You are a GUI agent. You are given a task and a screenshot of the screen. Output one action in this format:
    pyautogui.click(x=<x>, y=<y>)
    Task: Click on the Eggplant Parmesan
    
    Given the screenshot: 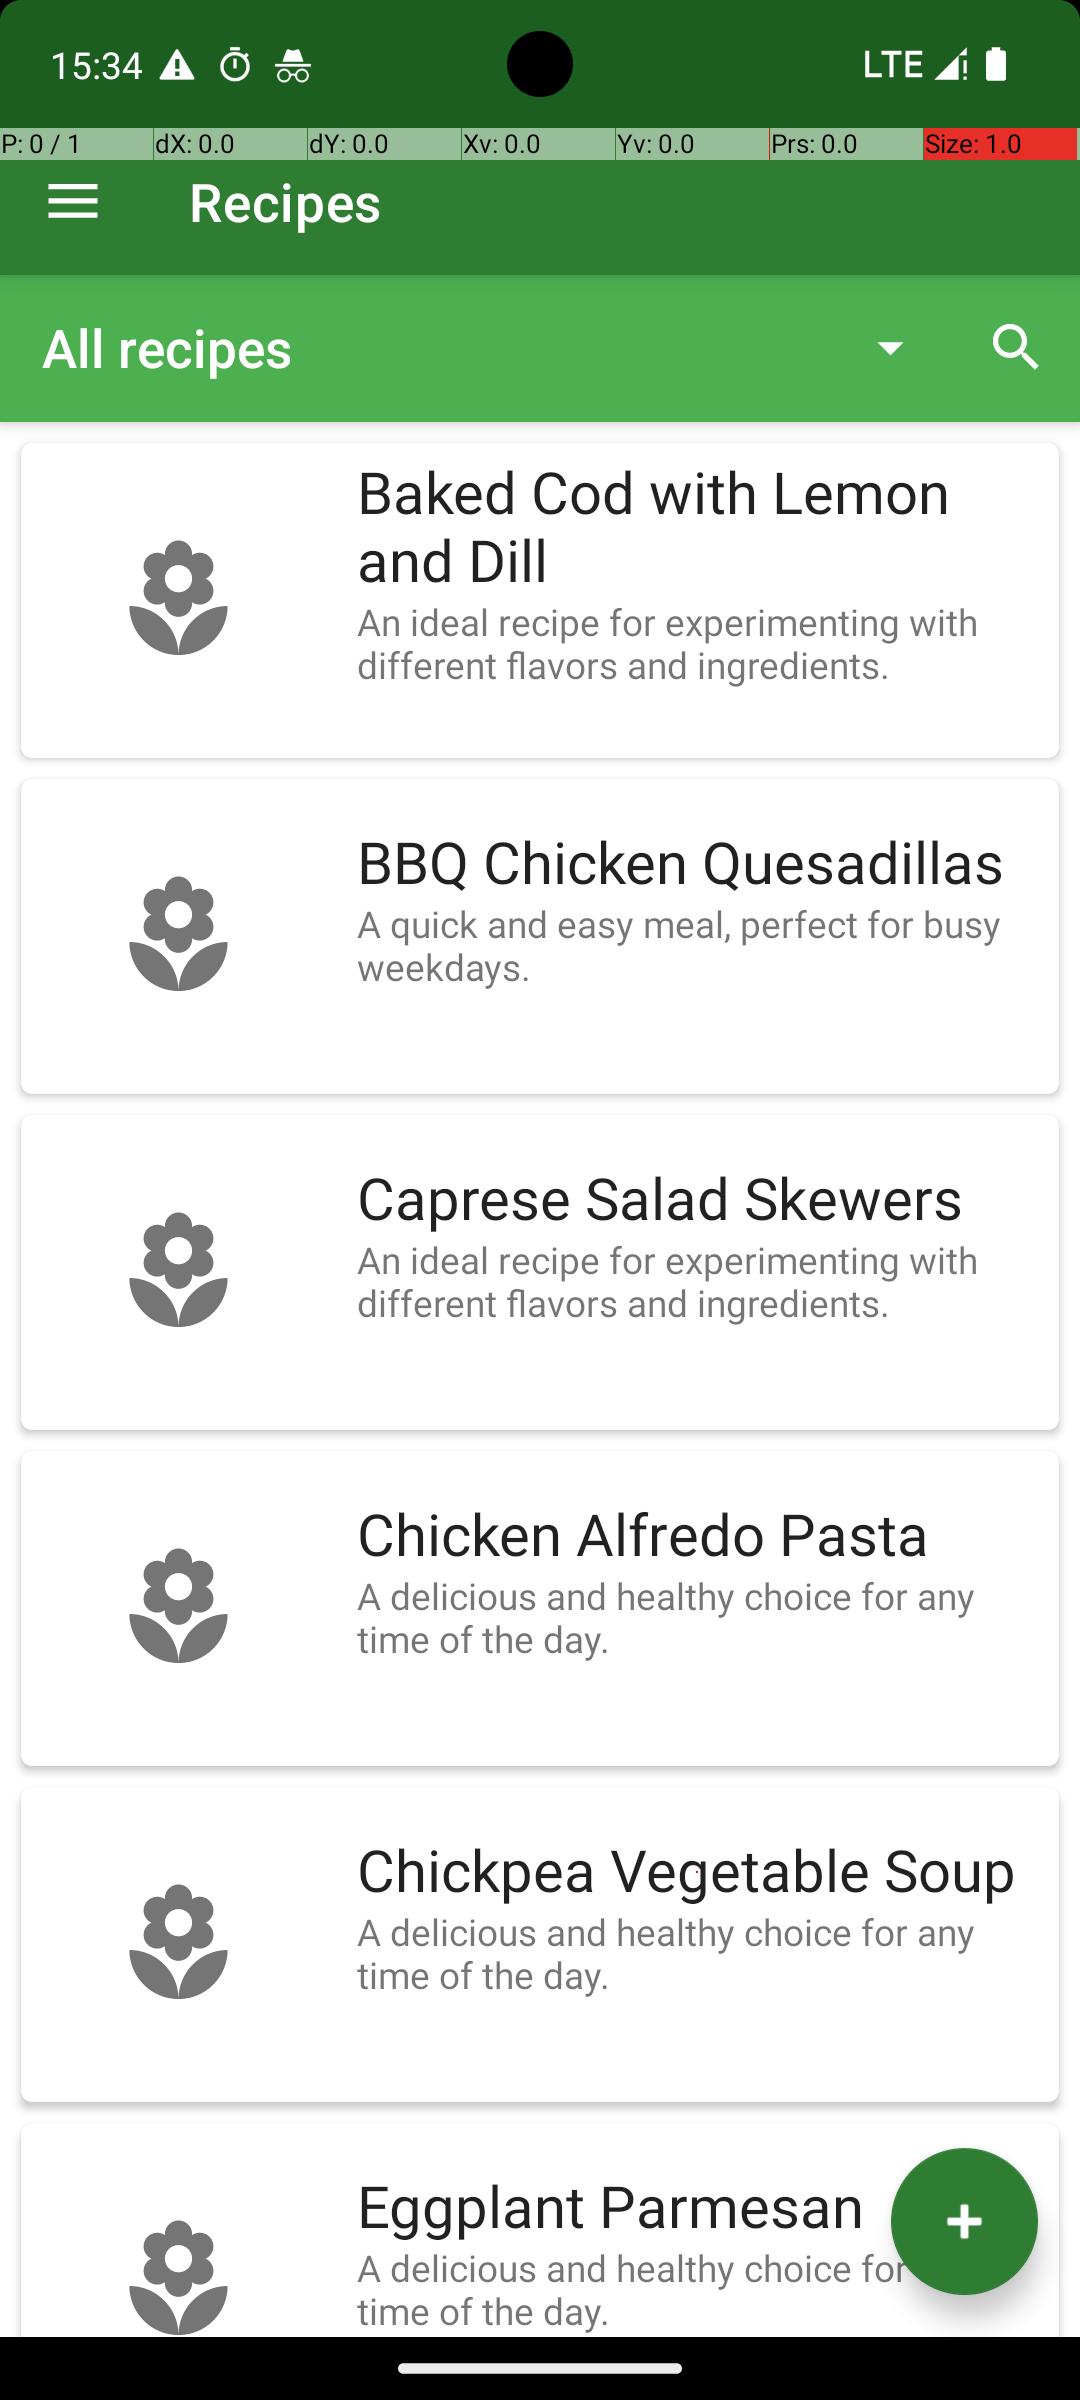 What is the action you would take?
    pyautogui.click(x=698, y=2208)
    